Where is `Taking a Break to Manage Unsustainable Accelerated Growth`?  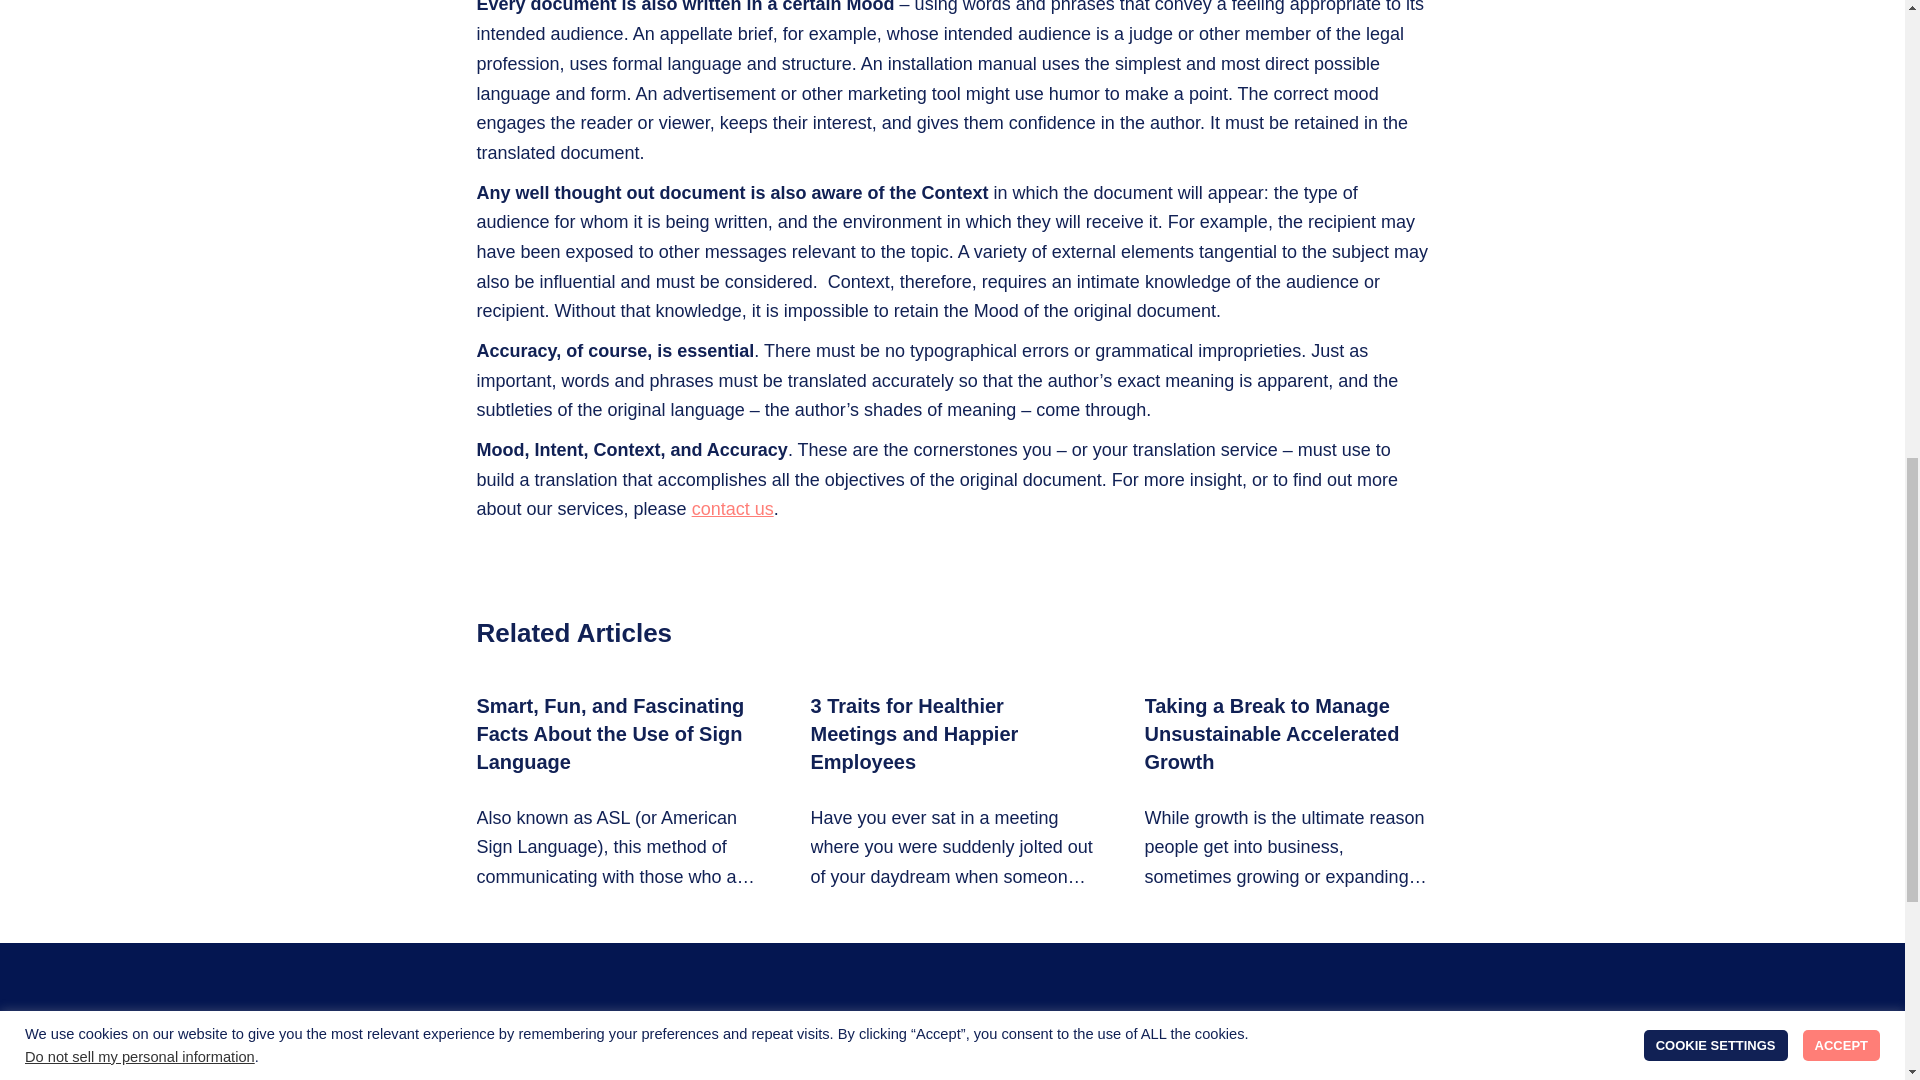
Taking a Break to Manage Unsustainable Accelerated Growth is located at coordinates (1286, 792).